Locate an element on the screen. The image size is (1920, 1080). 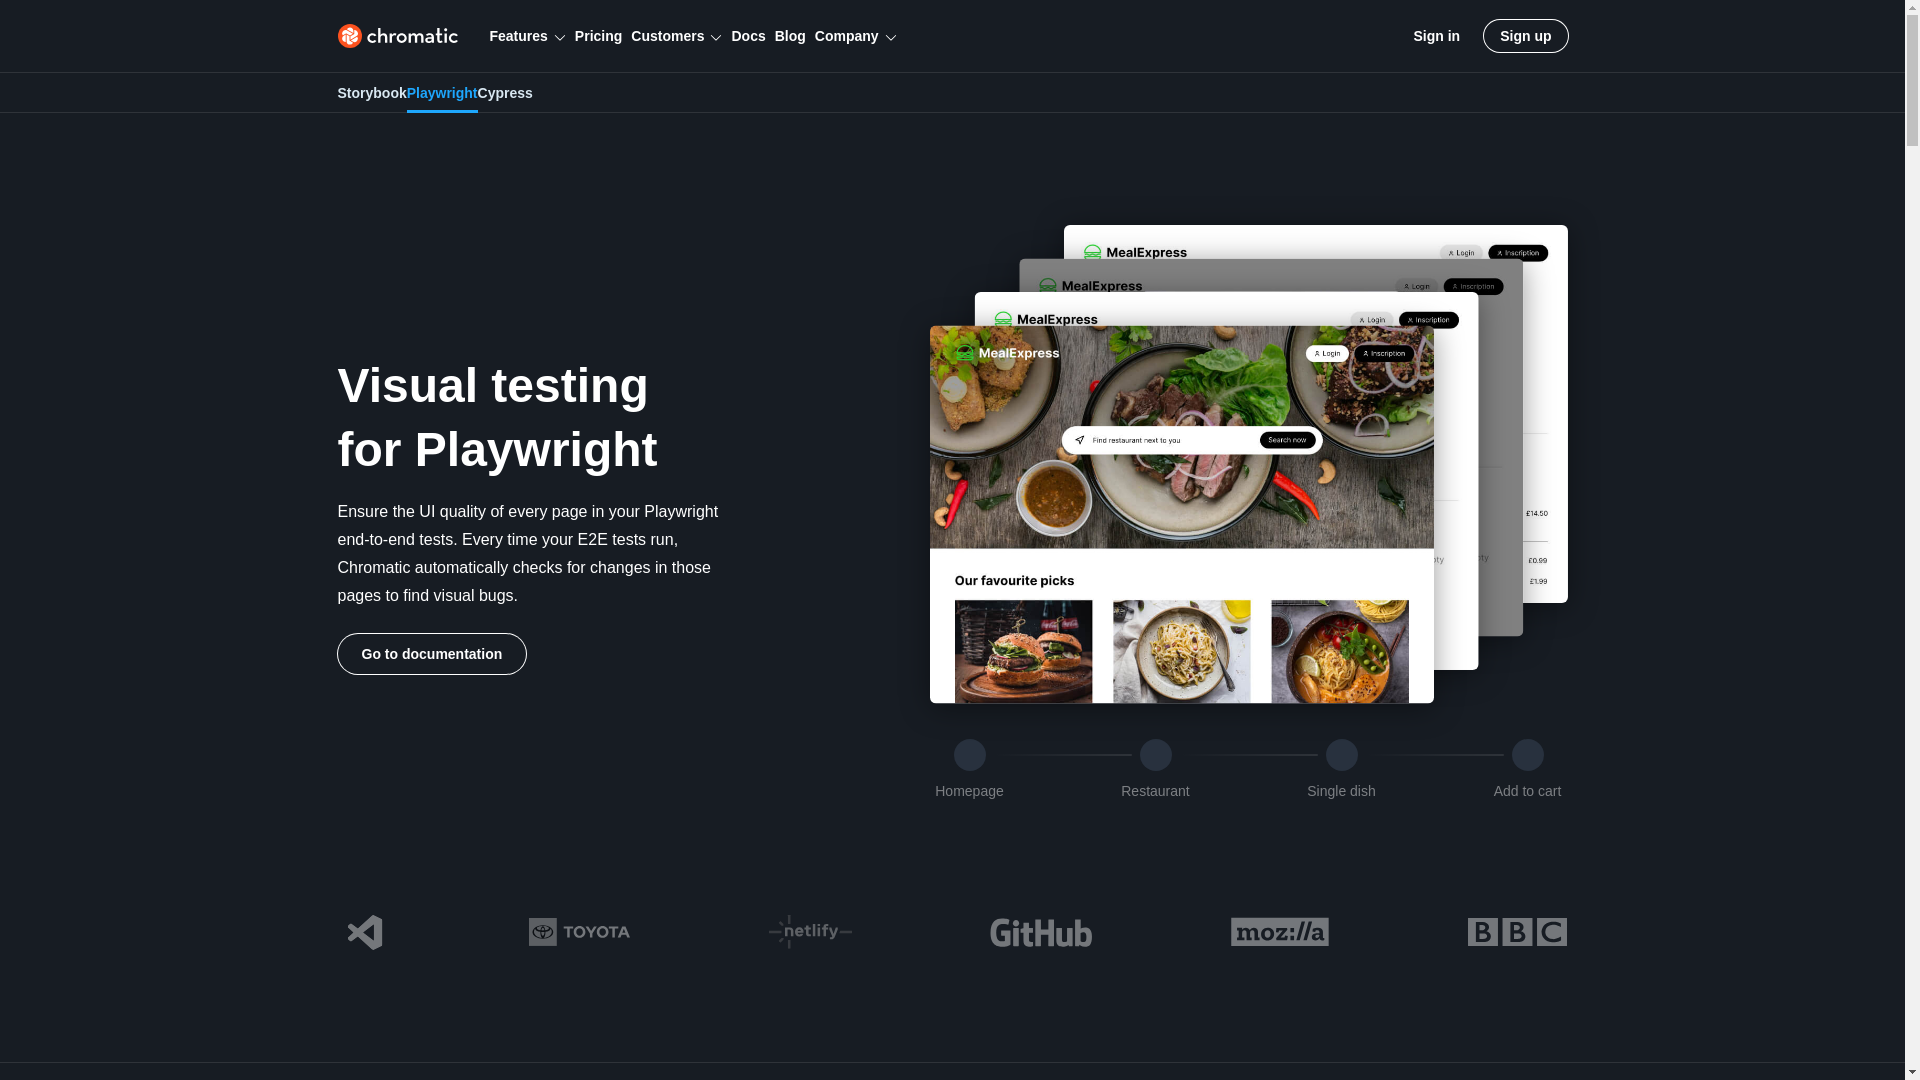
Sign up is located at coordinates (1525, 36).